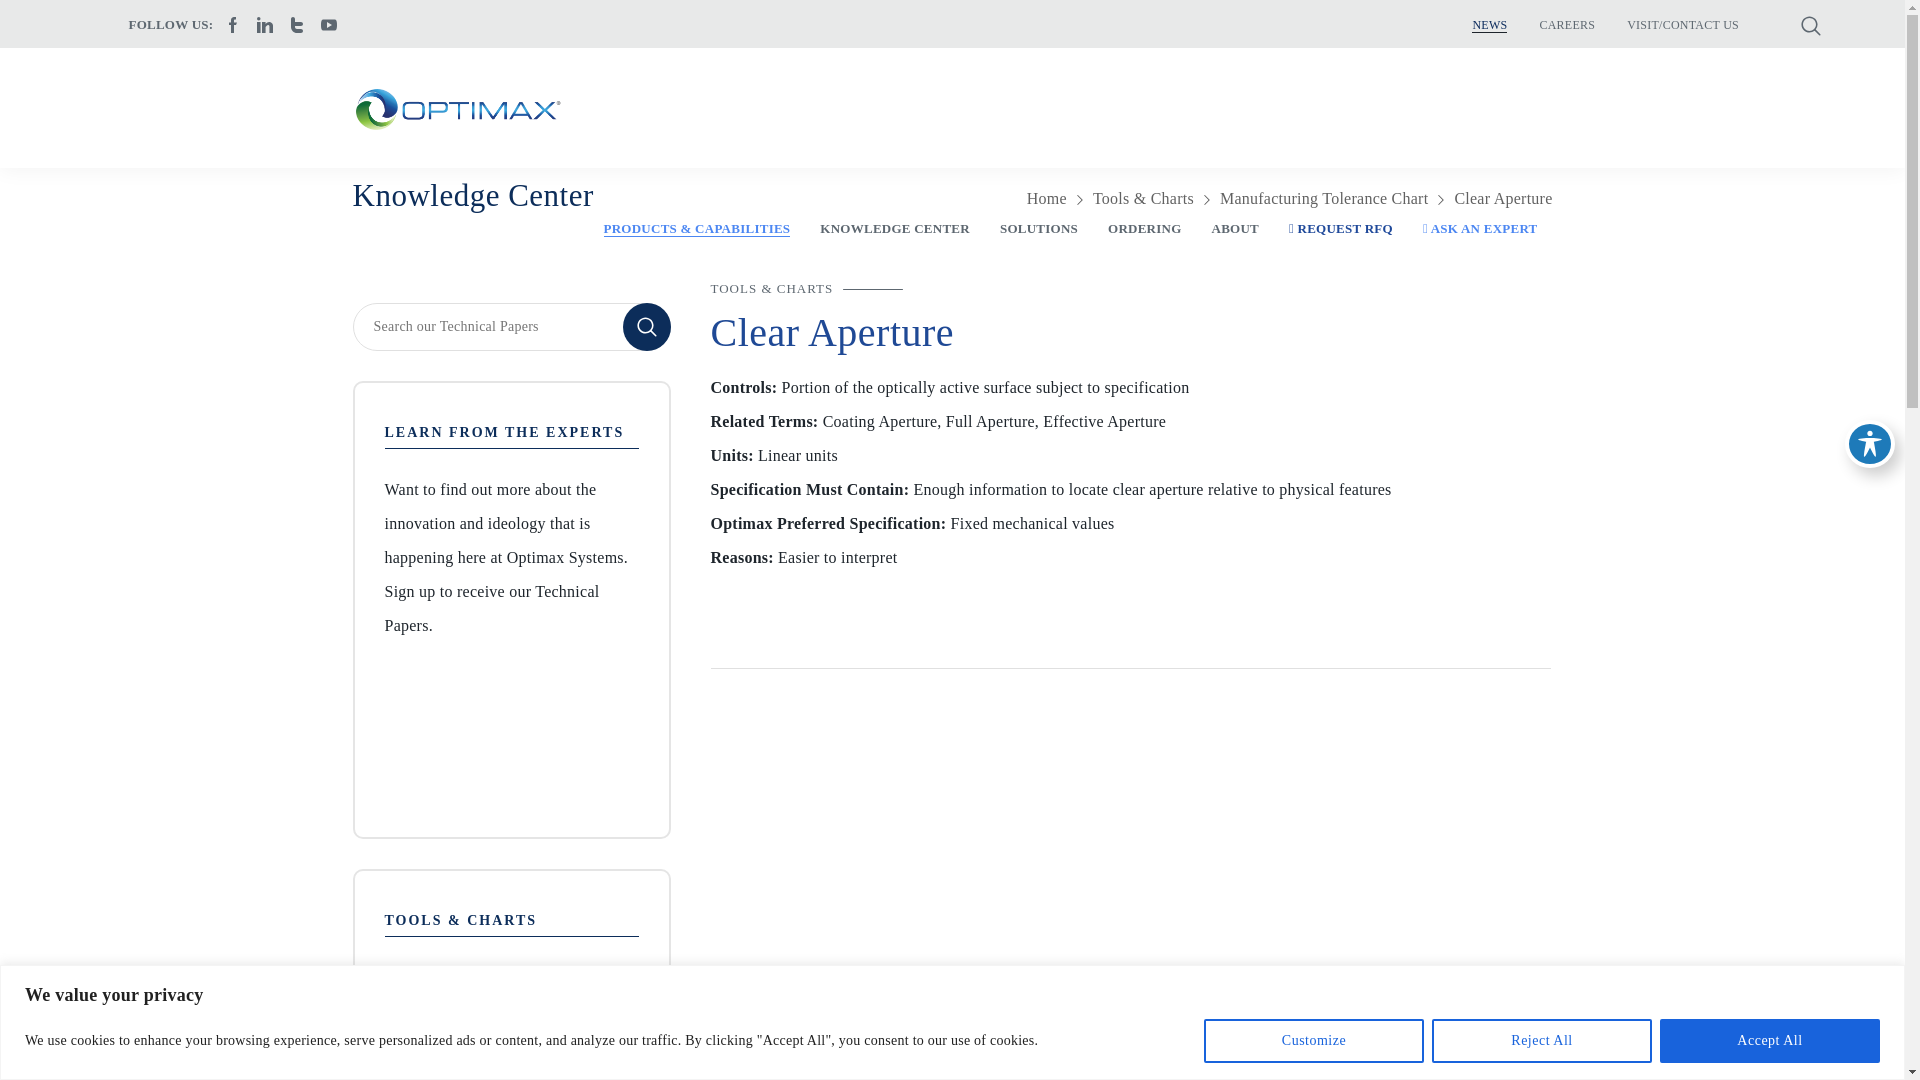 The height and width of the screenshot is (1080, 1920). I want to click on Accept All, so click(1770, 1040).